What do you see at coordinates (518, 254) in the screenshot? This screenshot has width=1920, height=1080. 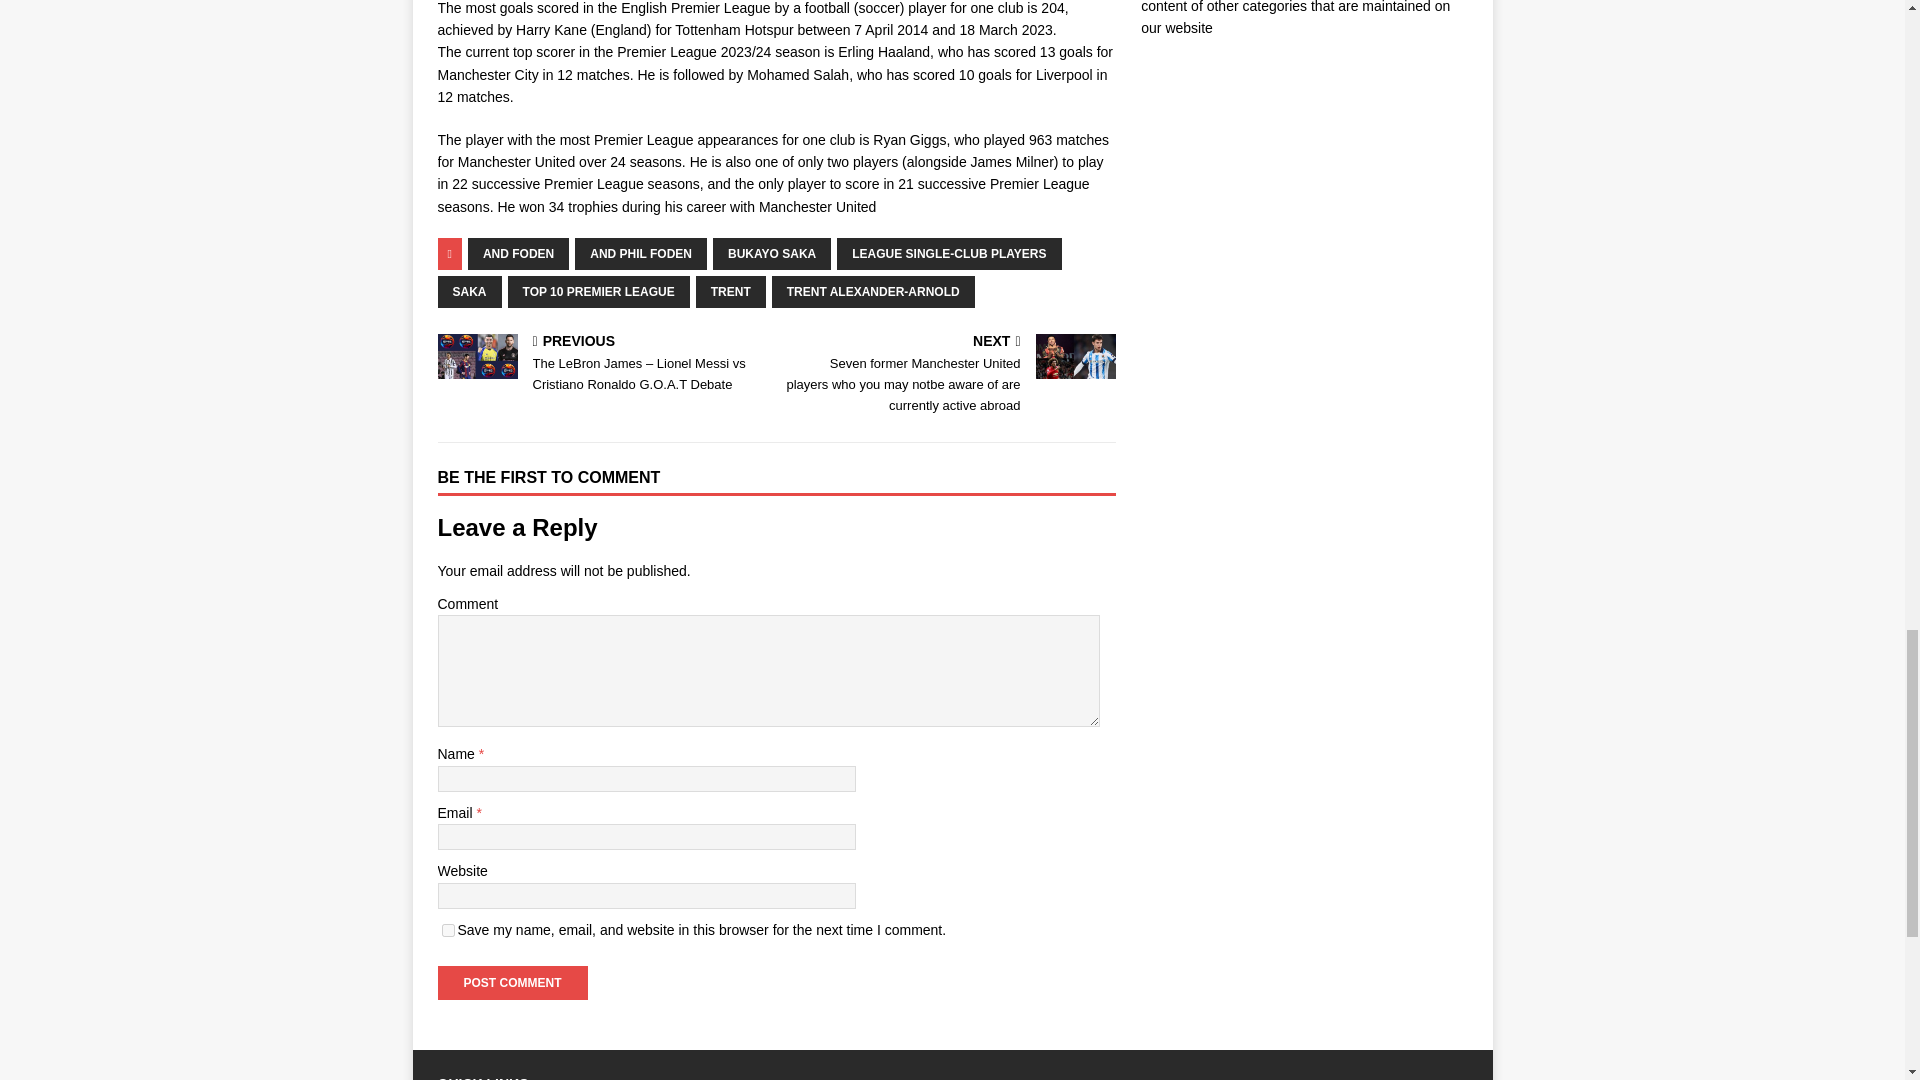 I see `AND FODEN` at bounding box center [518, 254].